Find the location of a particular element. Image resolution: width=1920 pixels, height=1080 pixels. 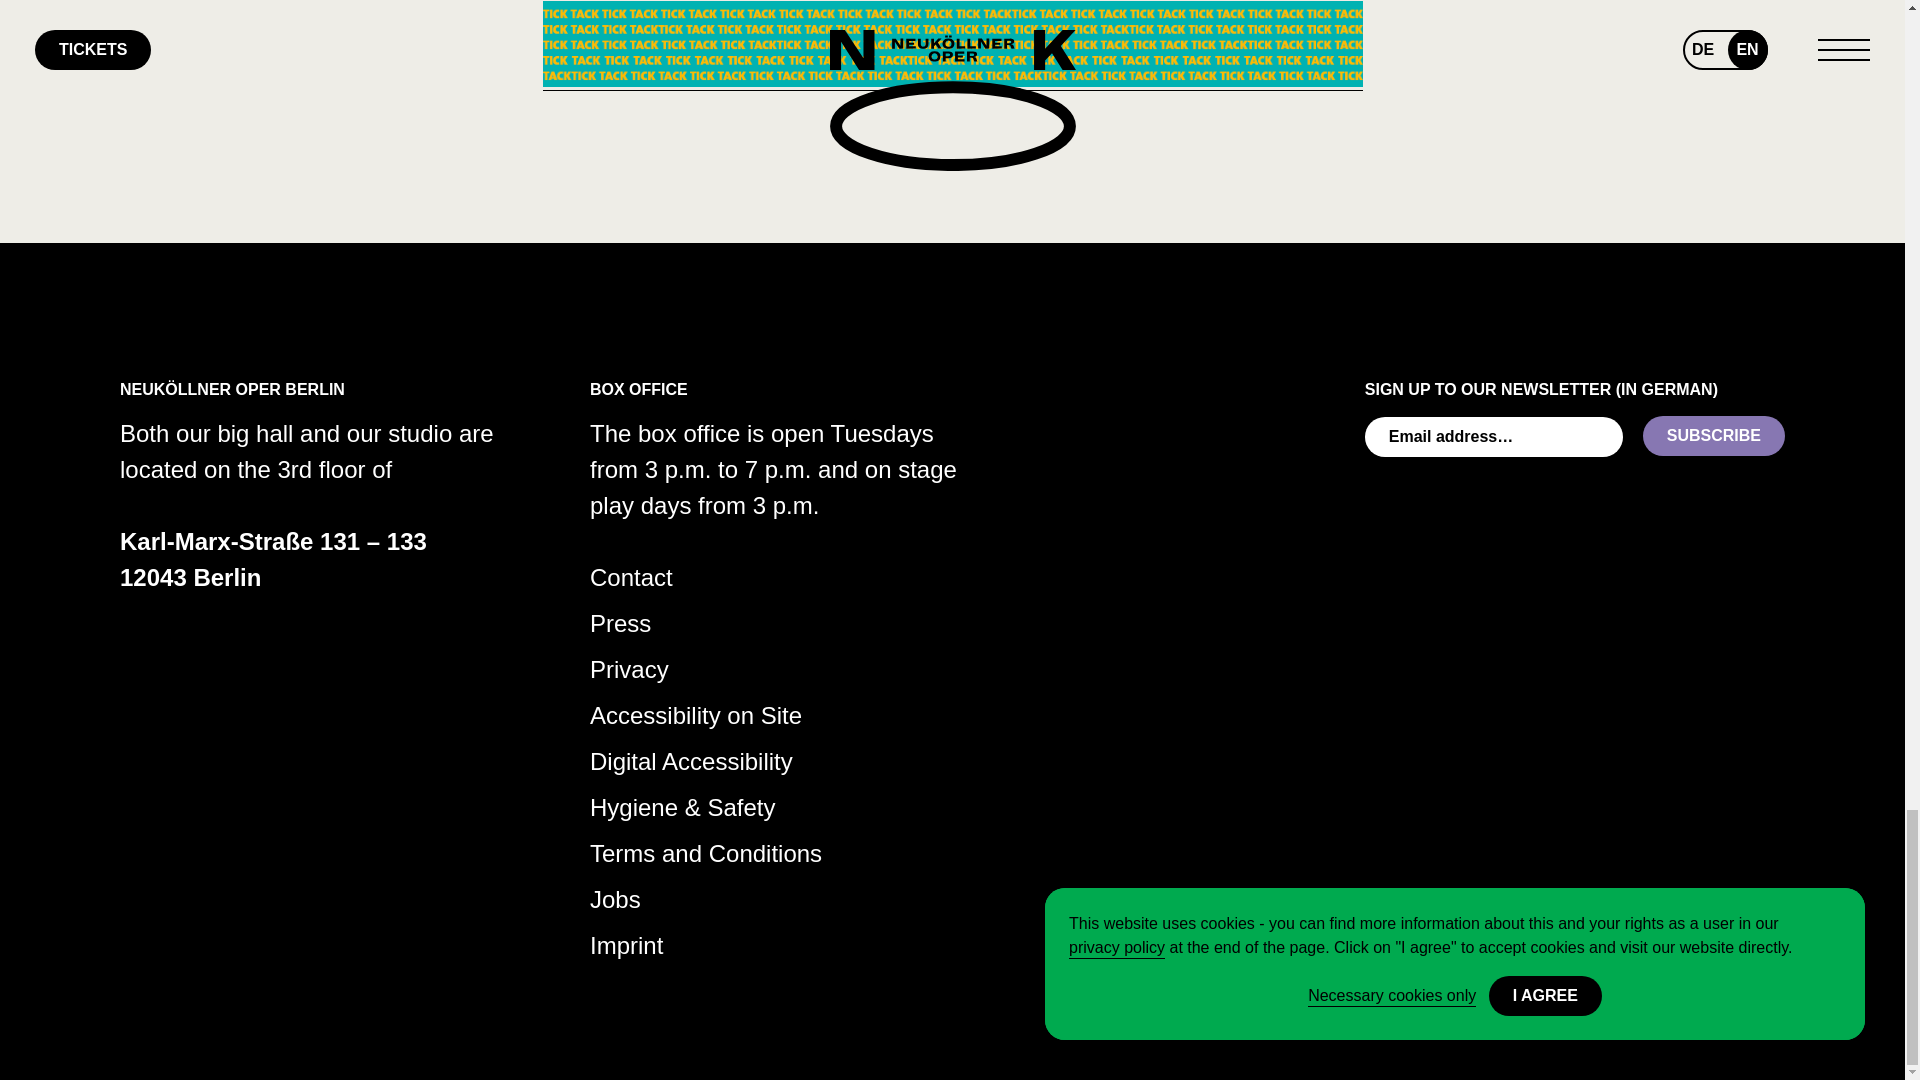

Press is located at coordinates (620, 624).